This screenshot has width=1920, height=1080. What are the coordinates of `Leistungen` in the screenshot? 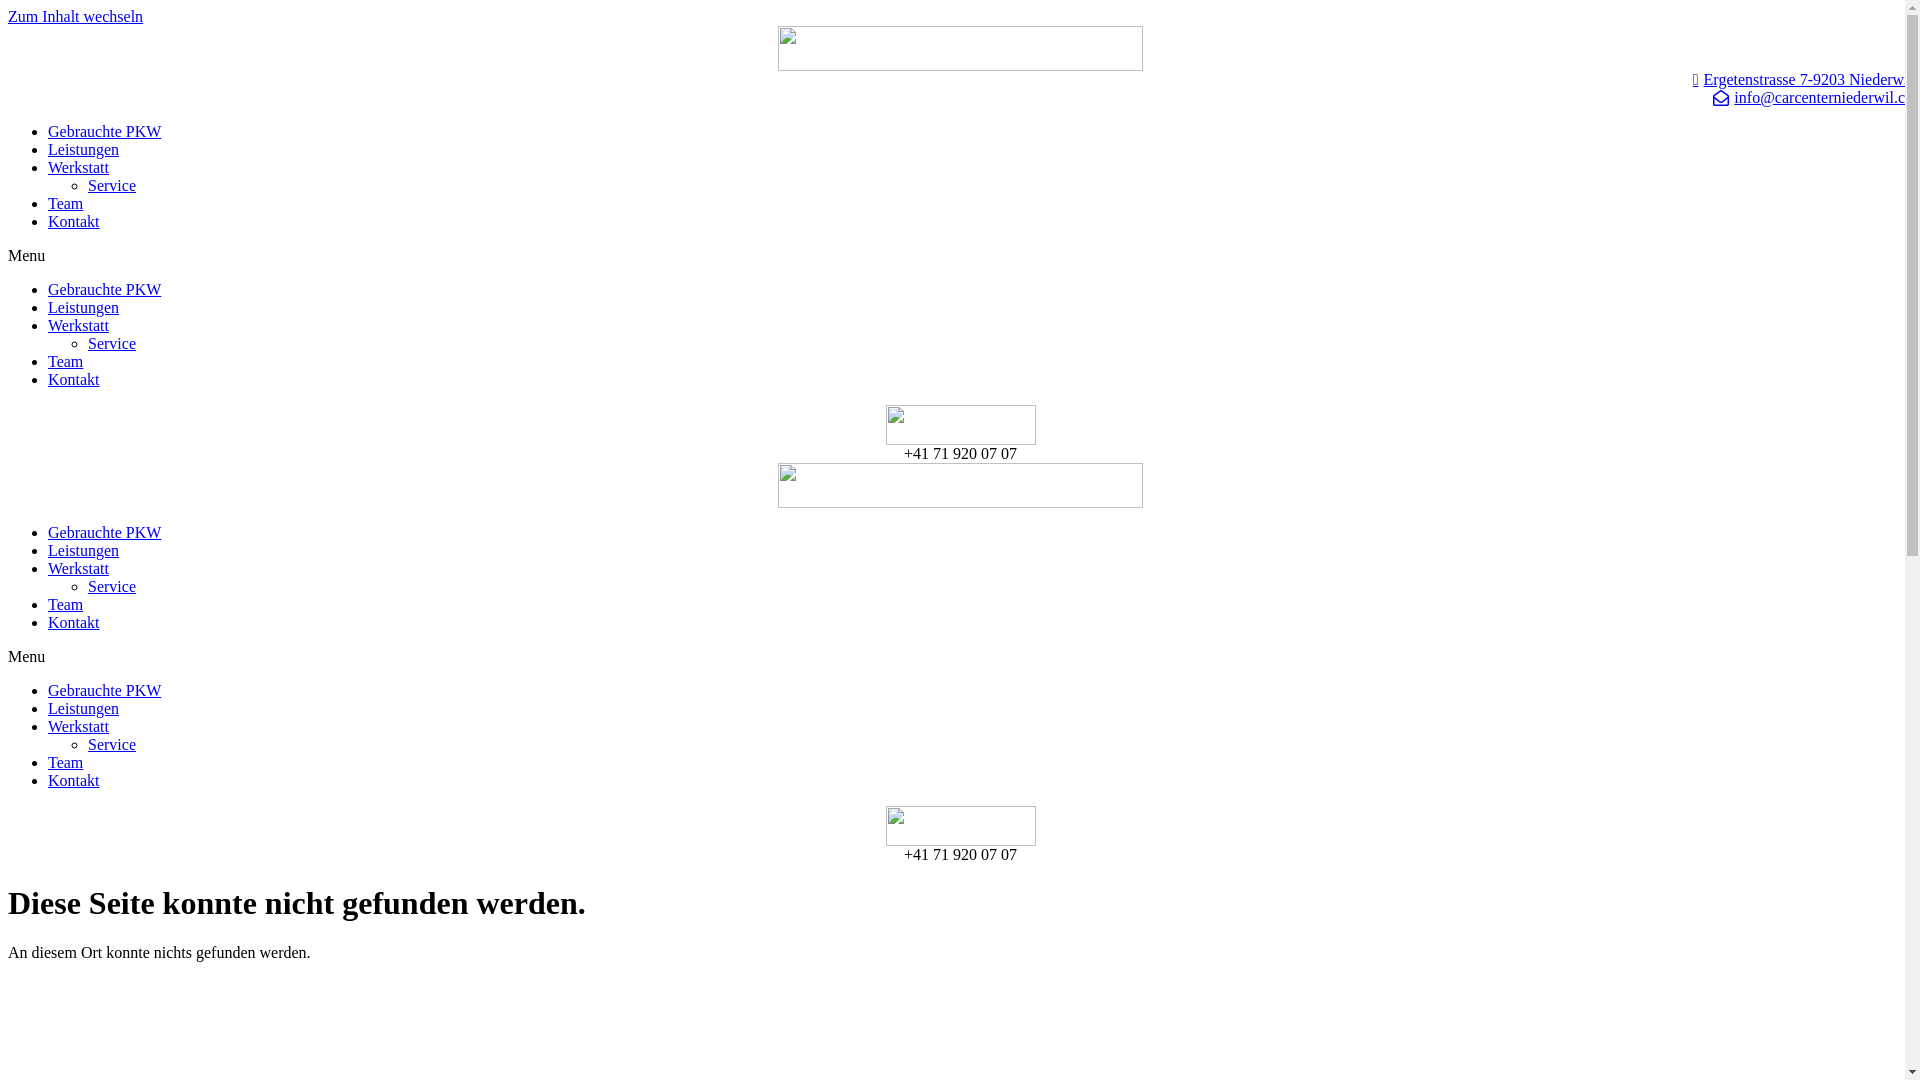 It's located at (84, 708).